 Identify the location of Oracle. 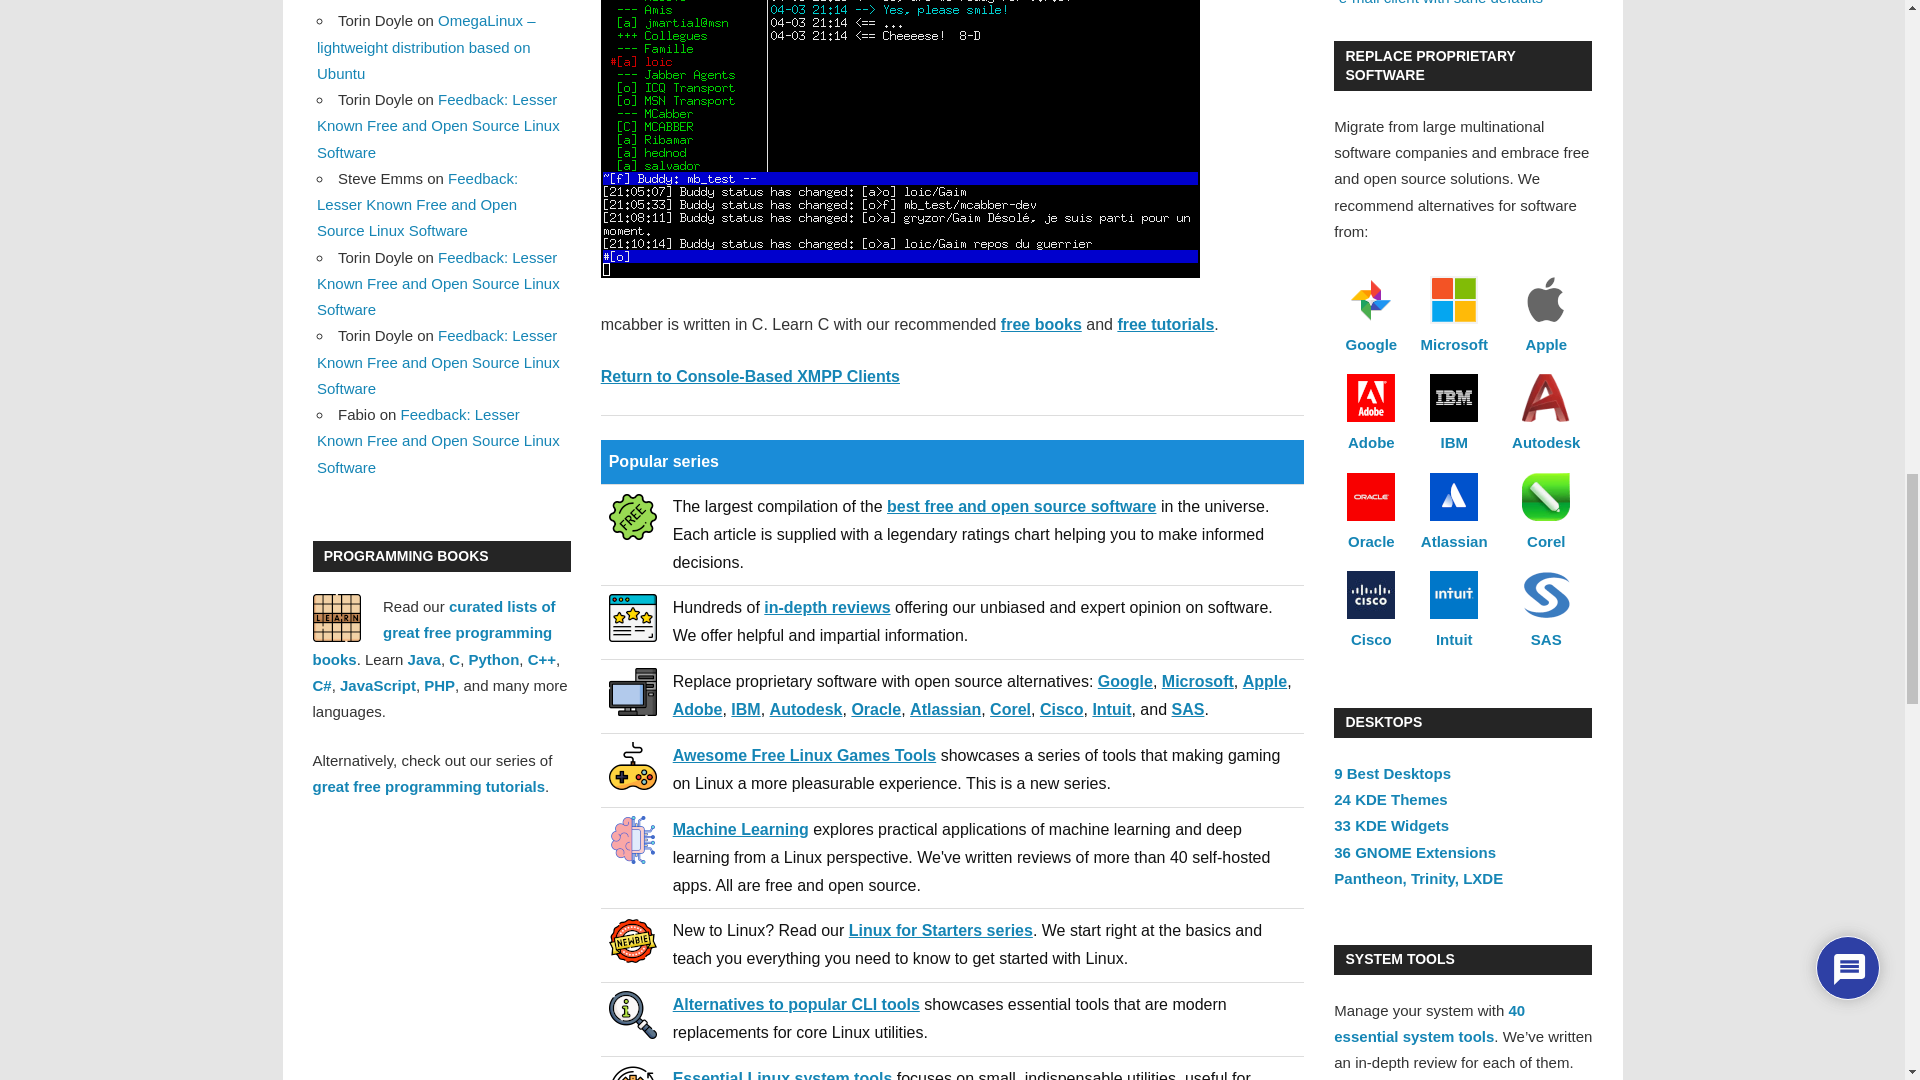
(875, 709).